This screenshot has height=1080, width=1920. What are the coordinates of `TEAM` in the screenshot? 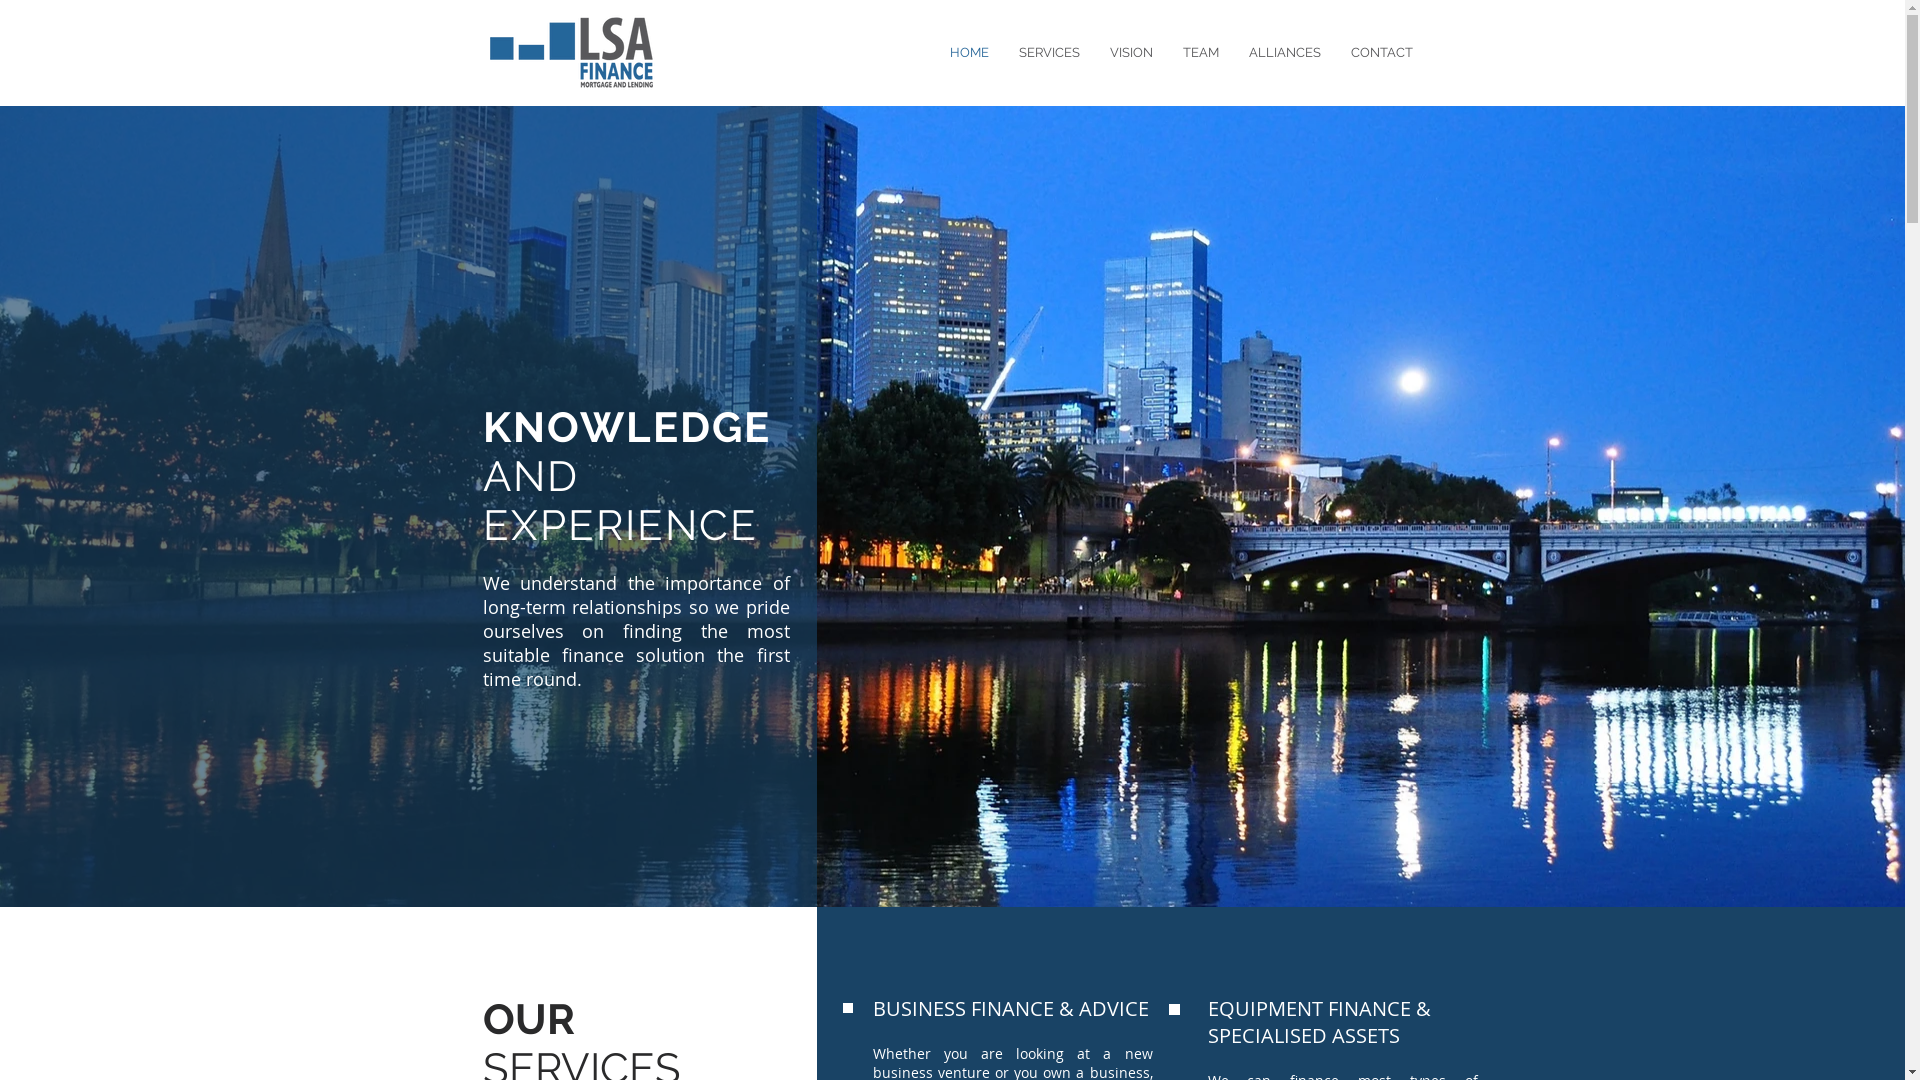 It's located at (1201, 53).